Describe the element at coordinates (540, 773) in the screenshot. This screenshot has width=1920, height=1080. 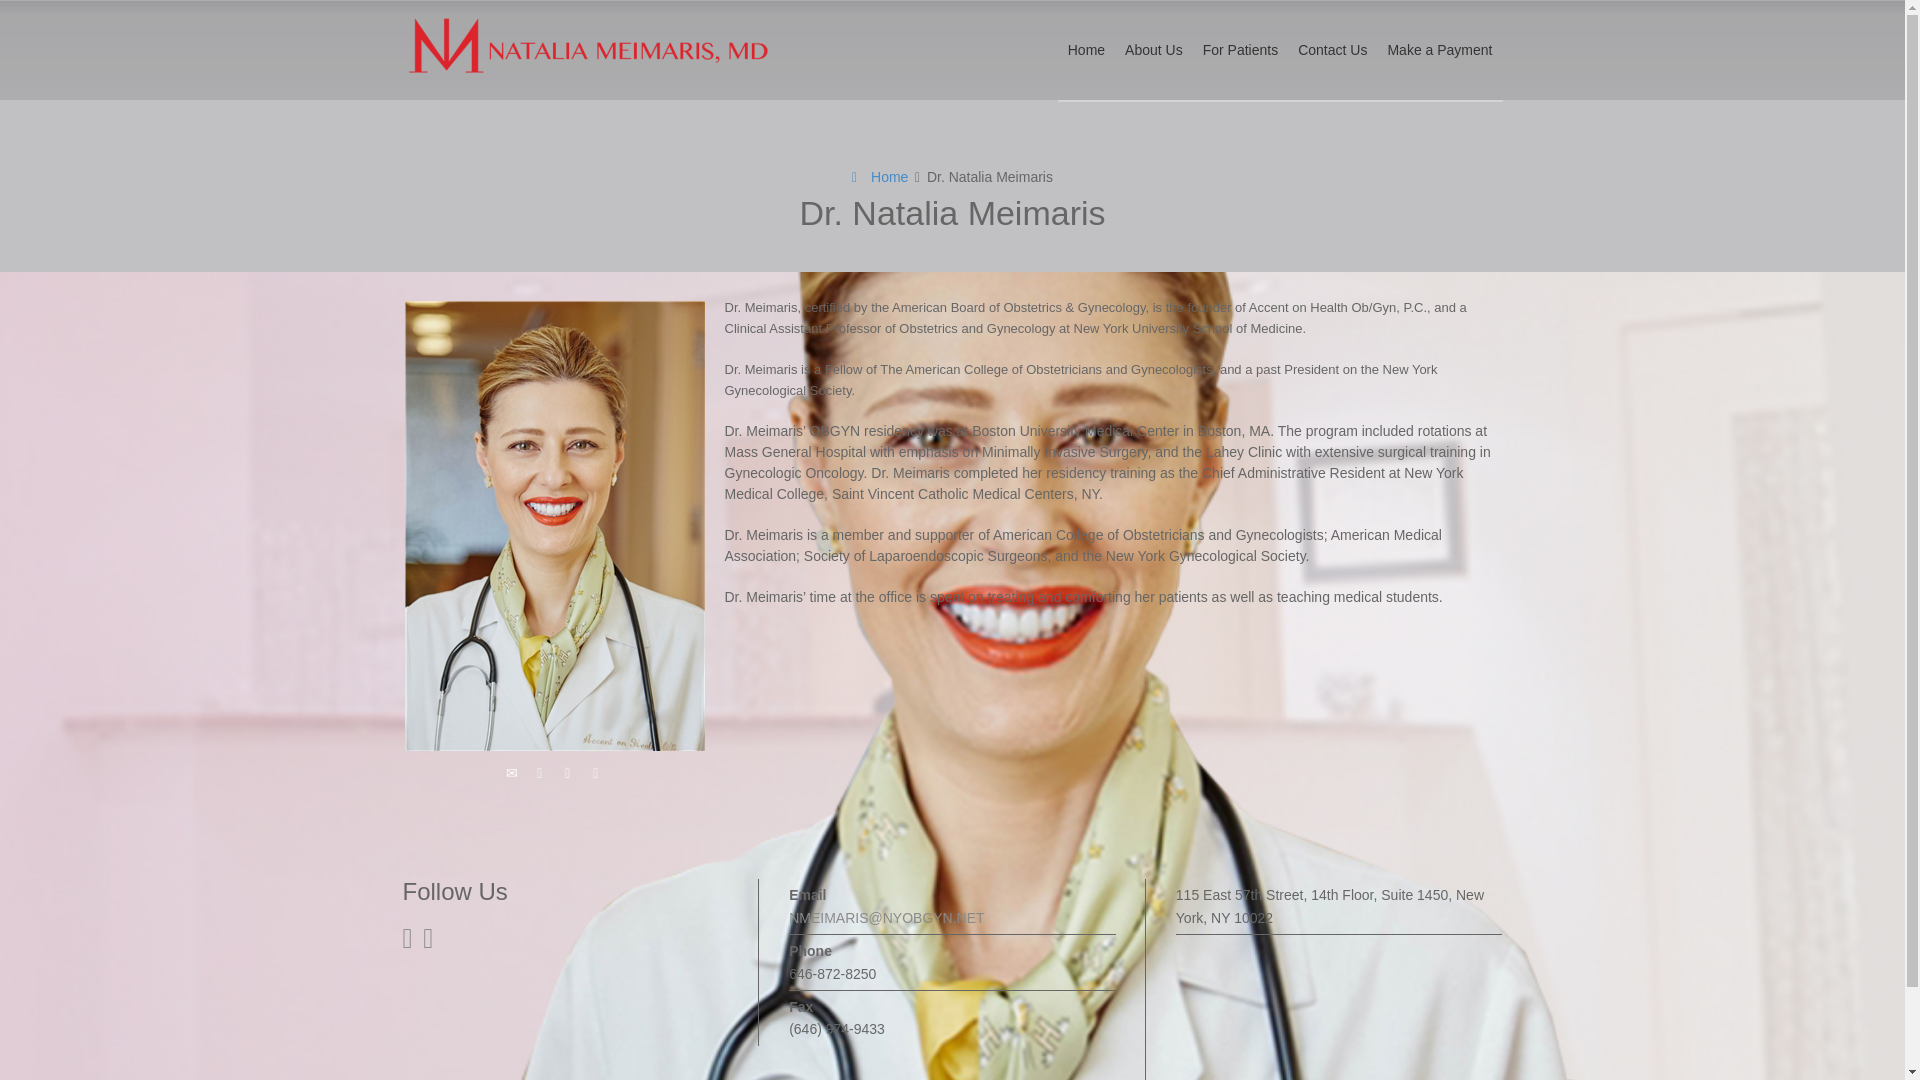
I see `Twitter` at that location.